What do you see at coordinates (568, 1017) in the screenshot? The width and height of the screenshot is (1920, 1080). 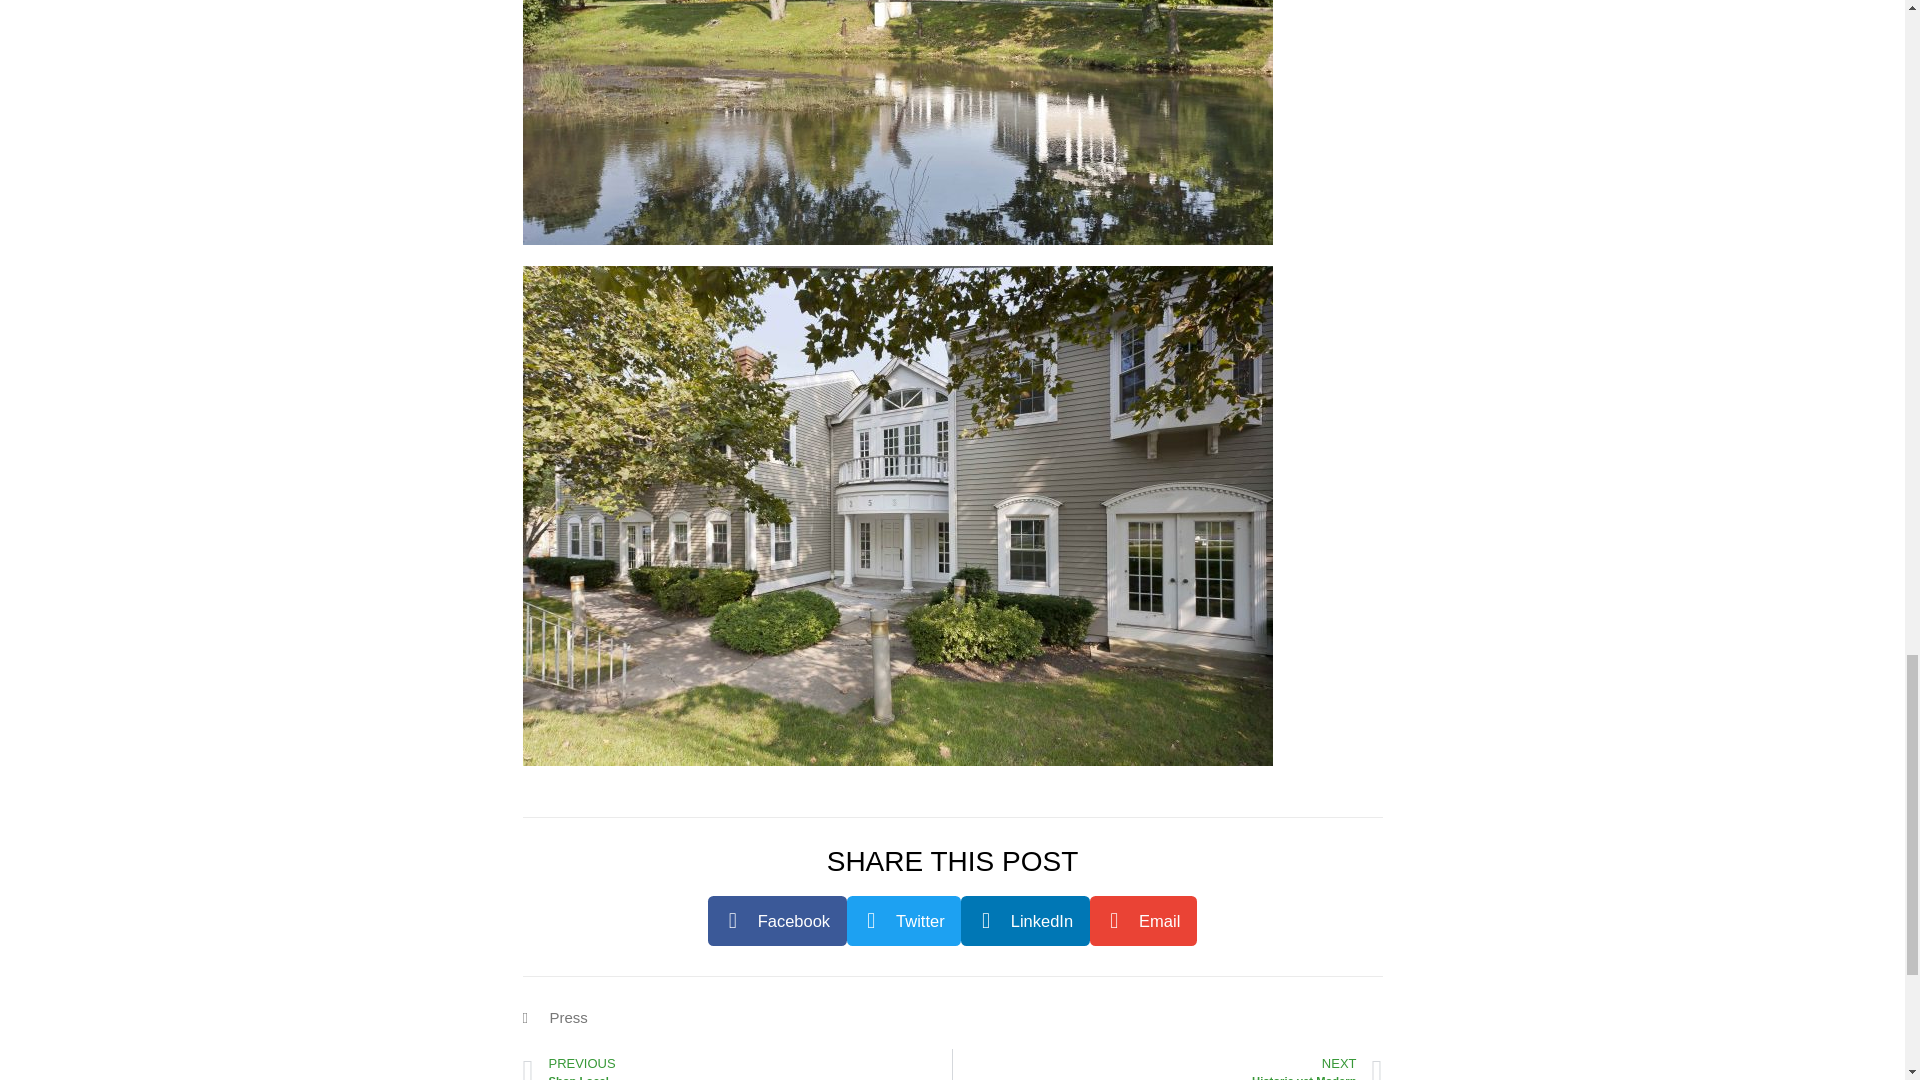 I see `Press` at bounding box center [568, 1017].